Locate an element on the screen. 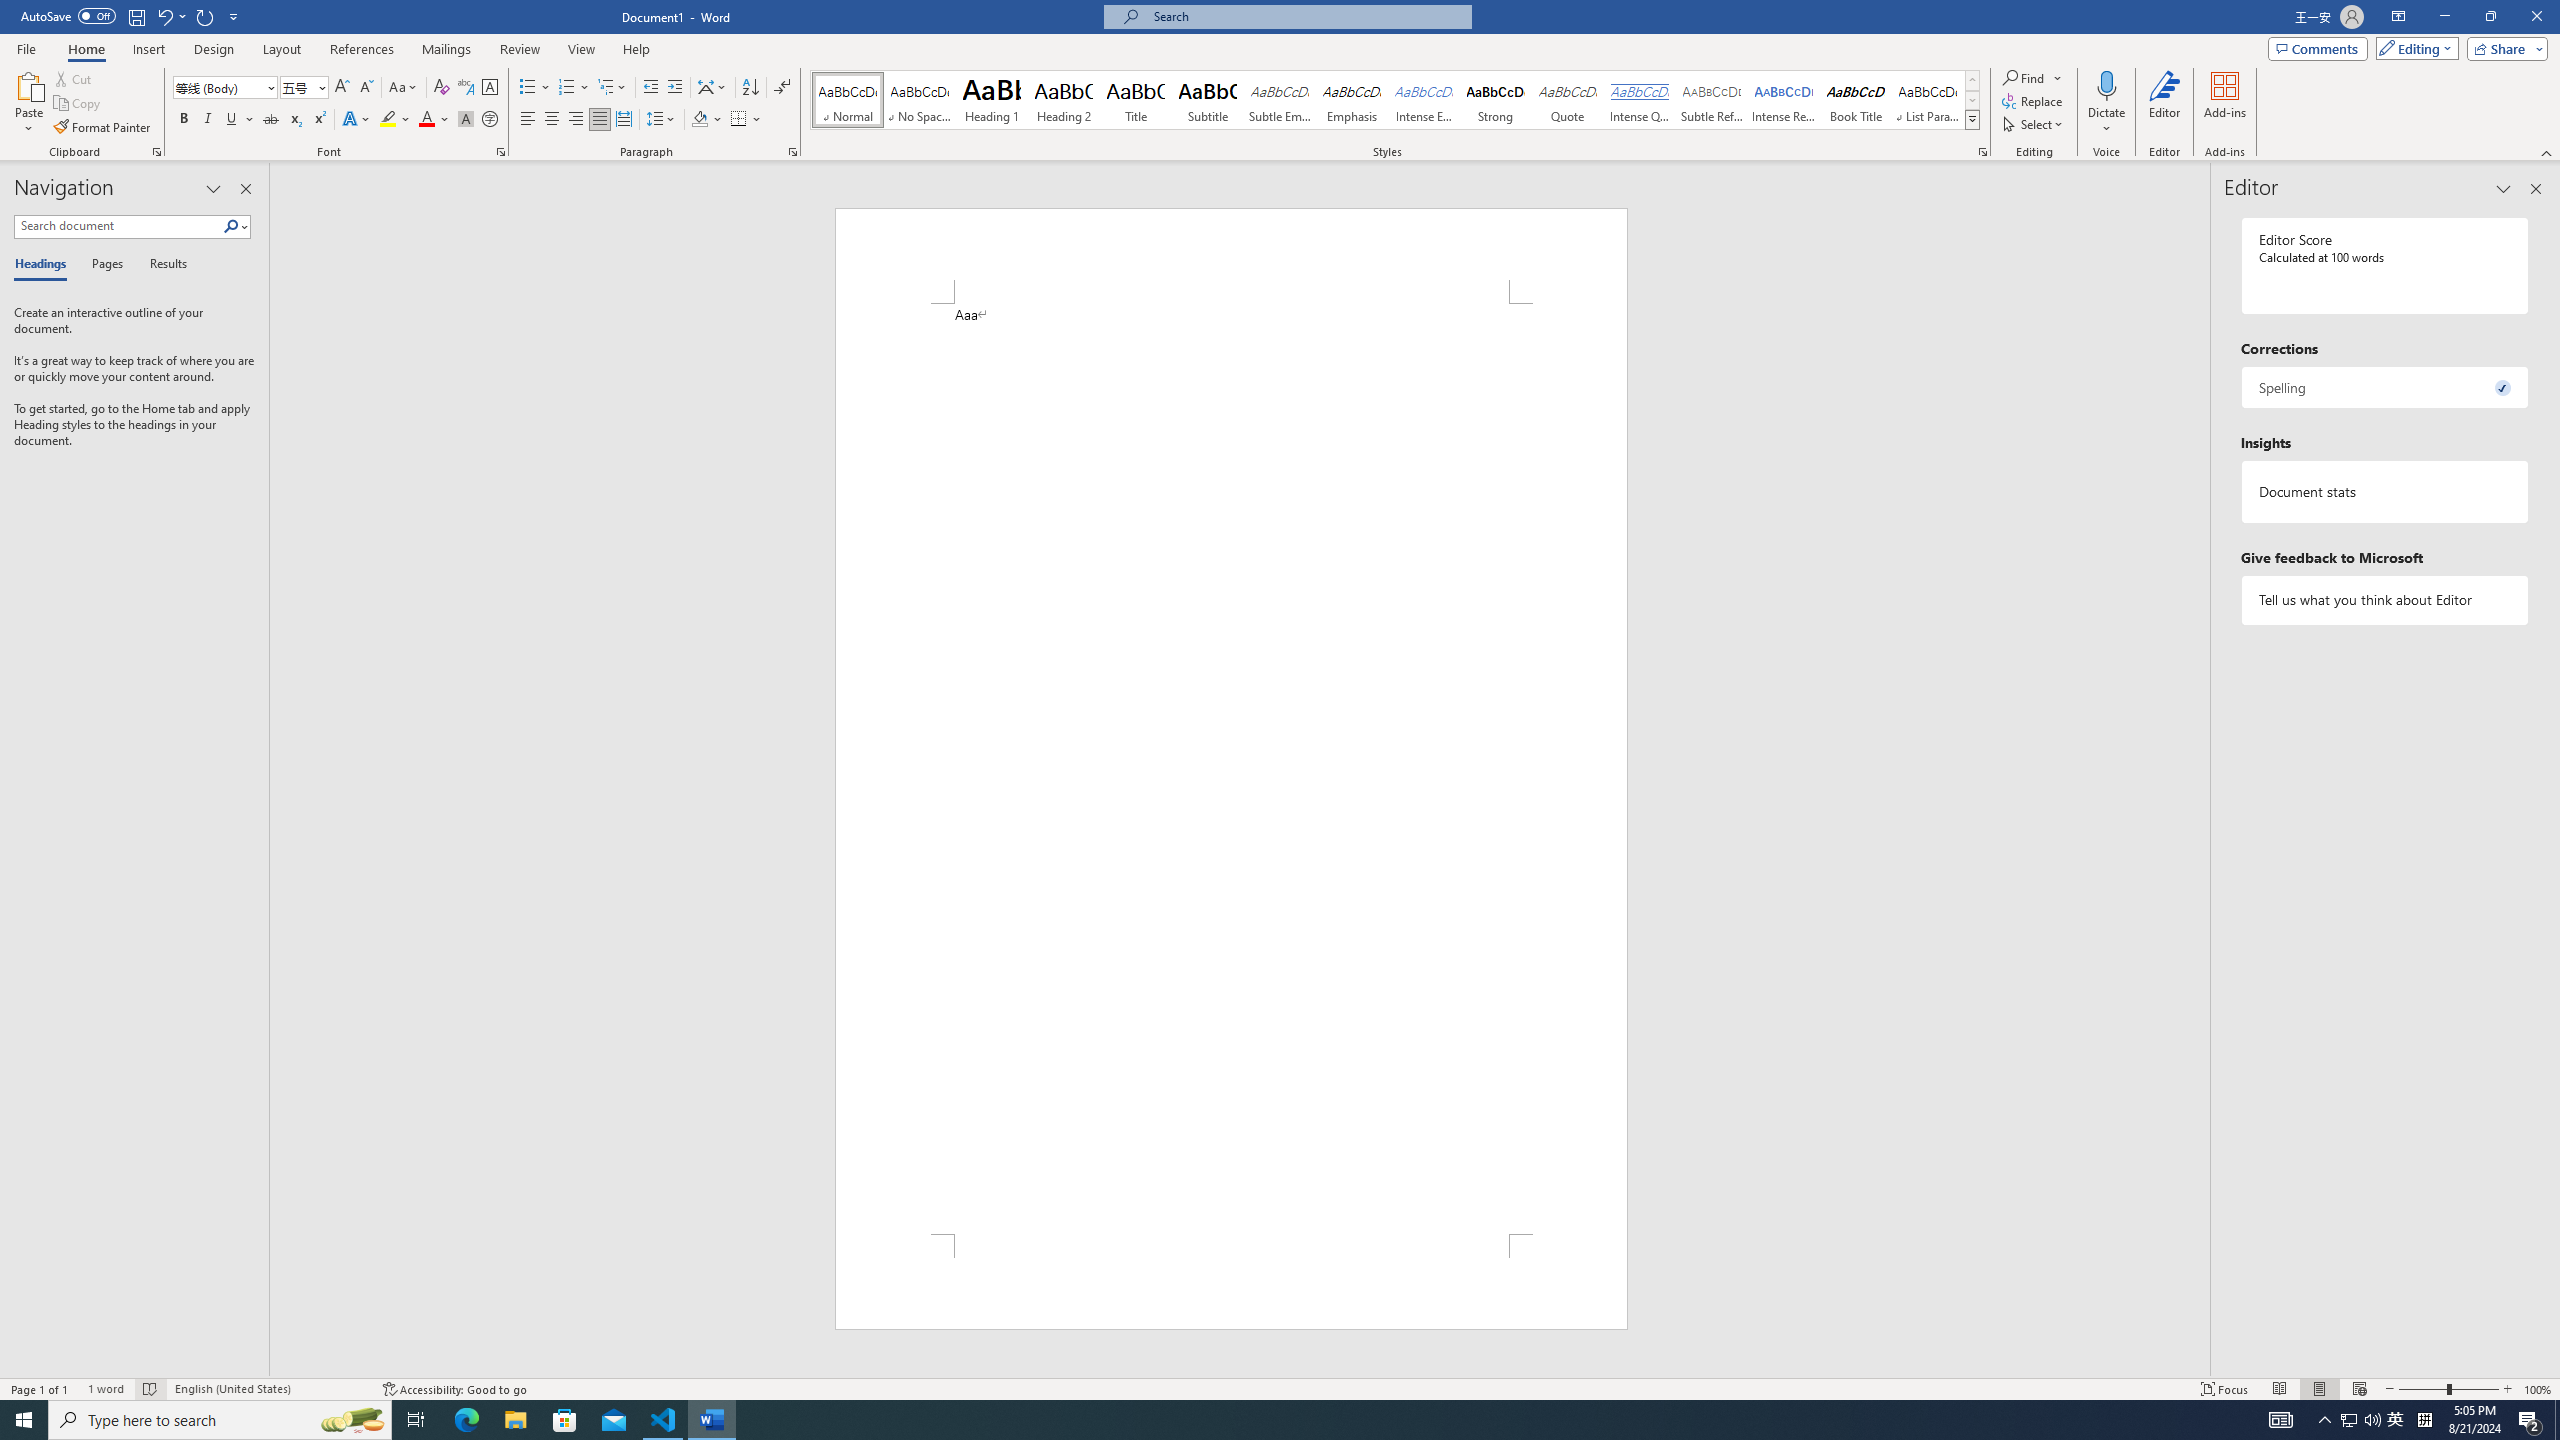 This screenshot has width=2560, height=1440. Zoom 100% is located at coordinates (2538, 1389).